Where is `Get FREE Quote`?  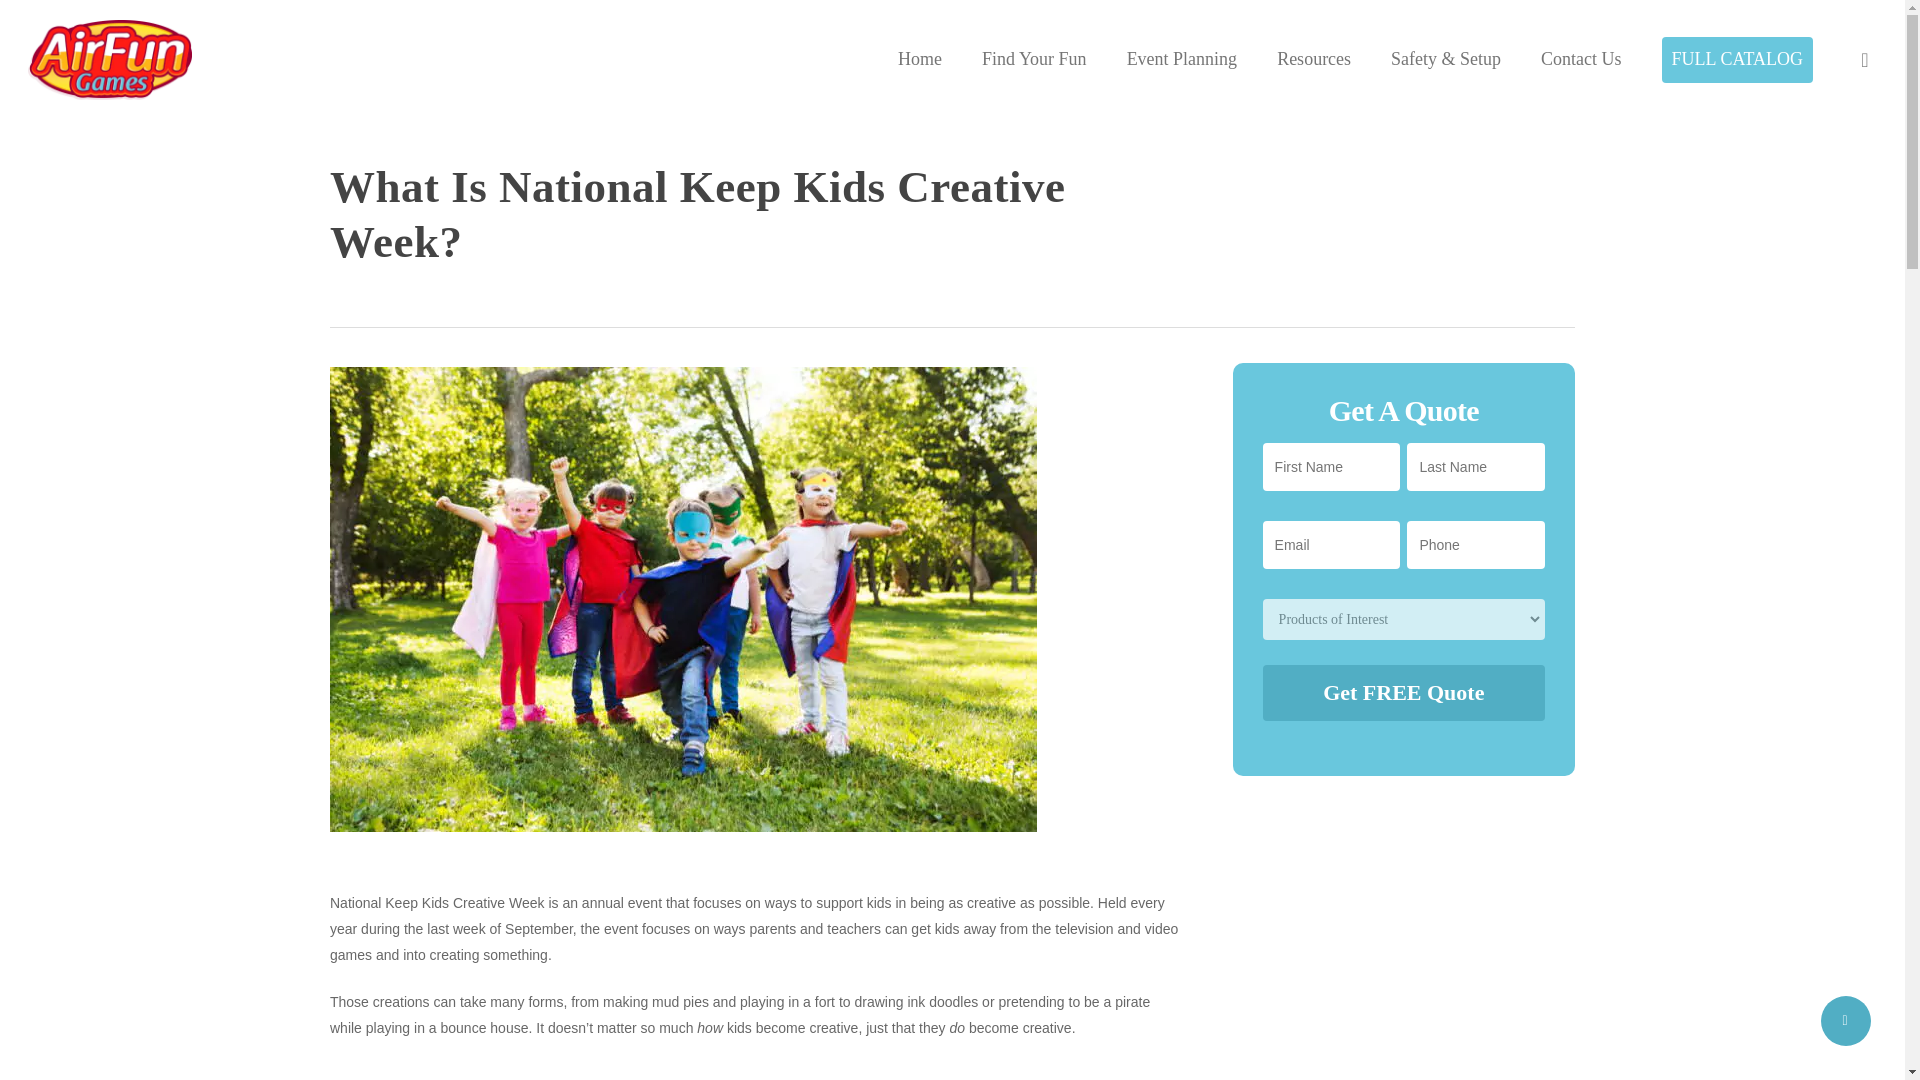 Get FREE Quote is located at coordinates (1404, 693).